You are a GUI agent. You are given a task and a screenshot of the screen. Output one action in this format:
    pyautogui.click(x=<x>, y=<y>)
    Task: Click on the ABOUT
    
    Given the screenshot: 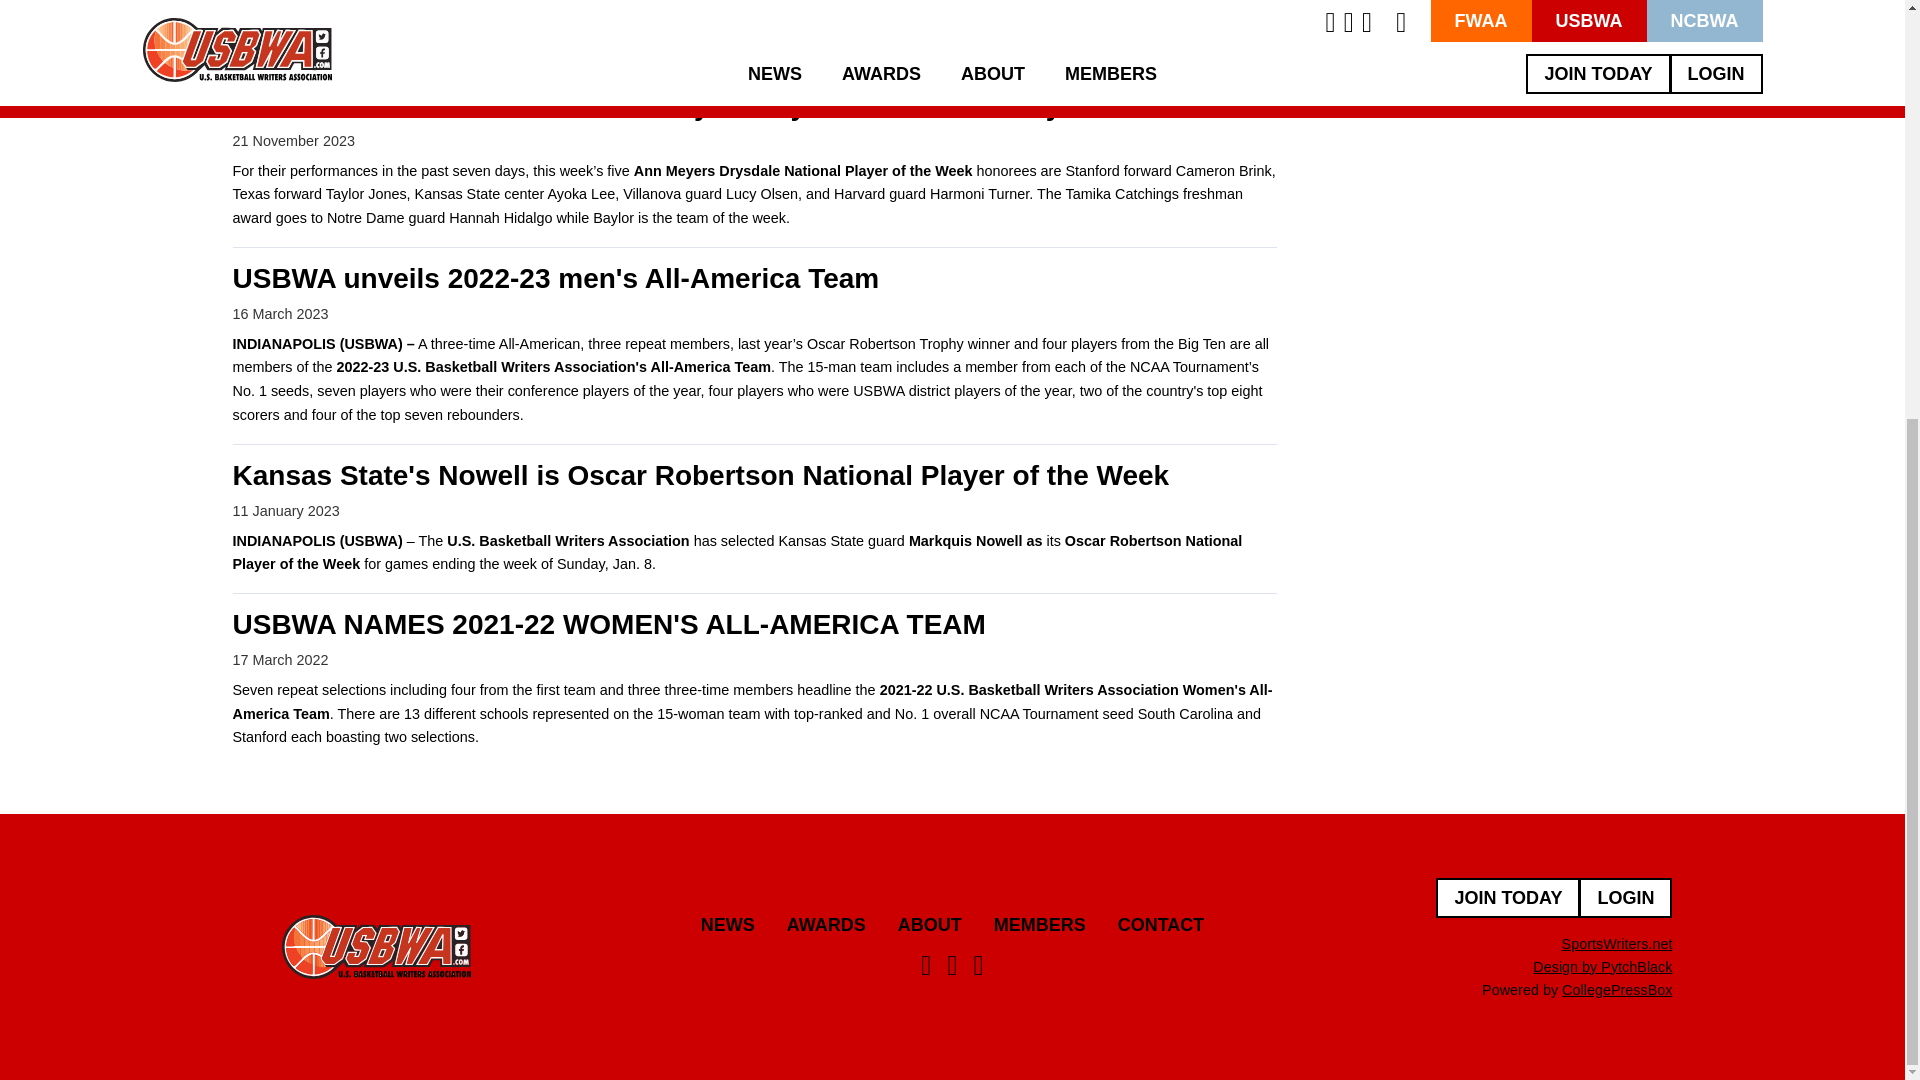 What is the action you would take?
    pyautogui.click(x=930, y=924)
    